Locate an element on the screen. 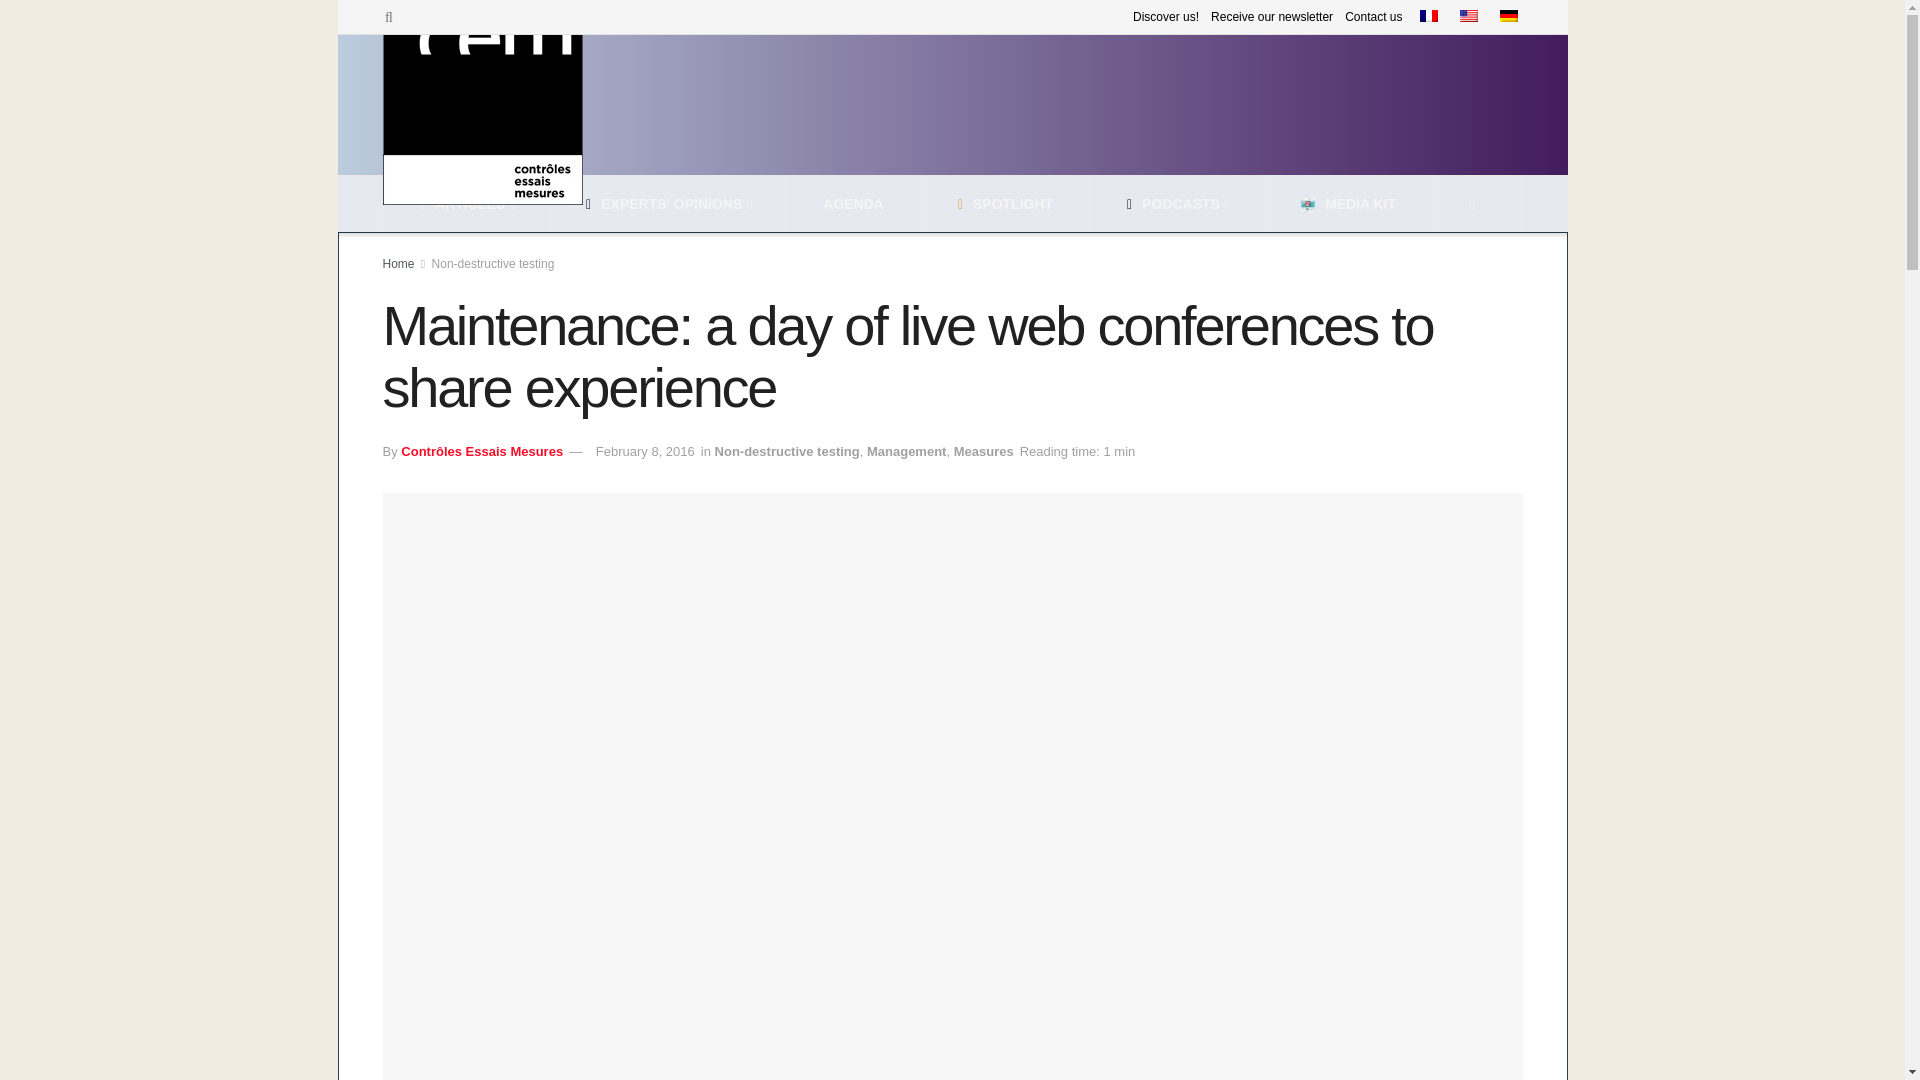  SPOTLIGHT is located at coordinates (1005, 204).